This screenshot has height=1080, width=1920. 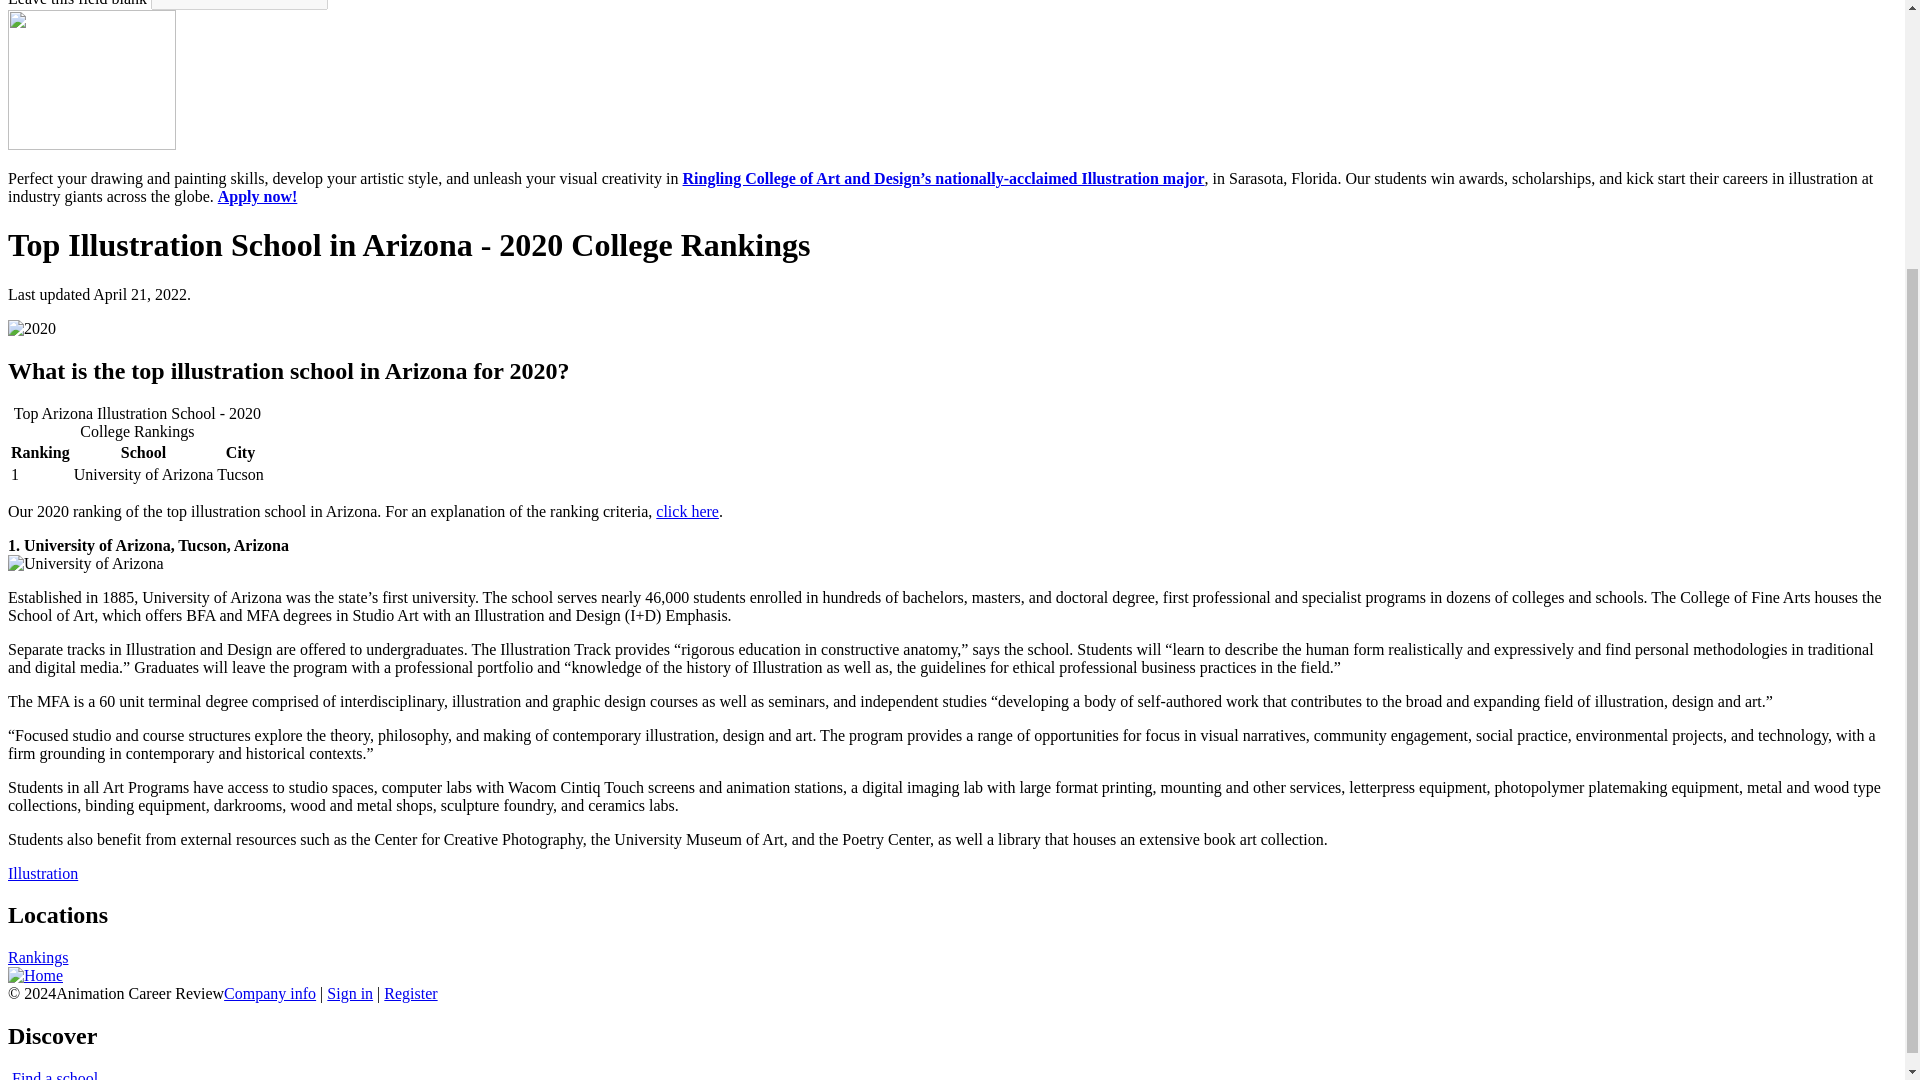 I want to click on Register, so click(x=410, y=993).